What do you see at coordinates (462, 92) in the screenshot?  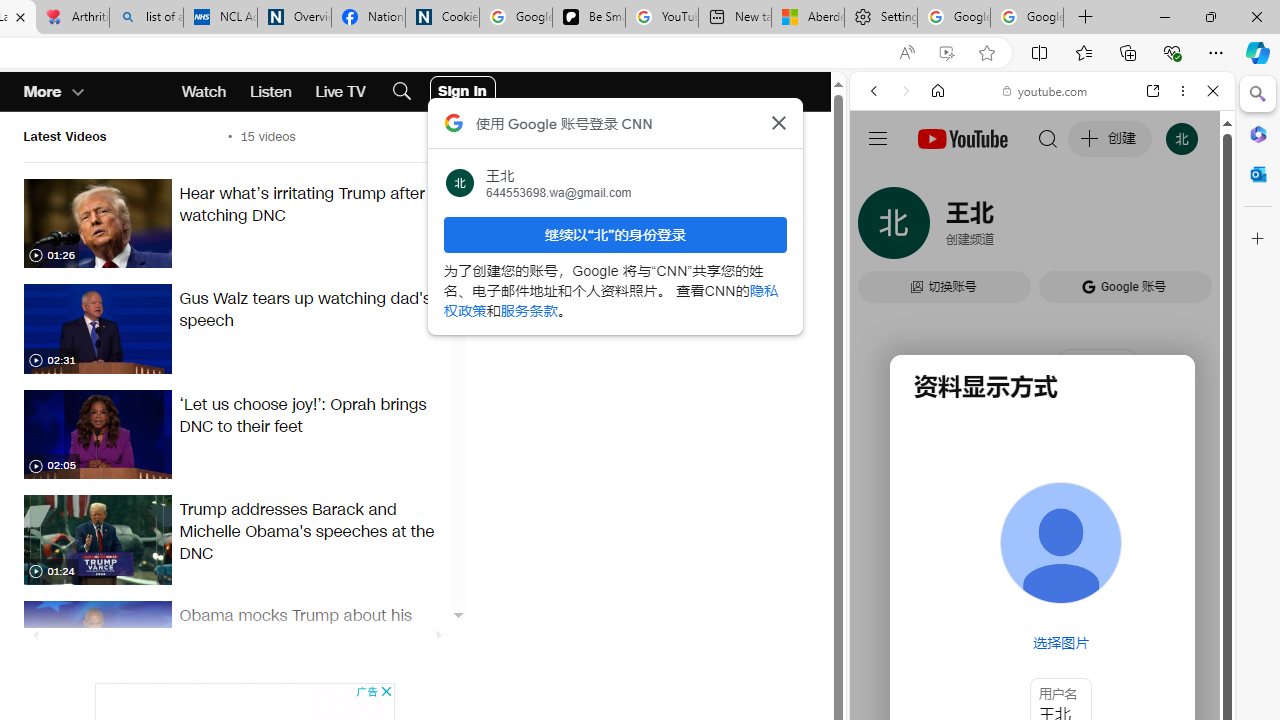 I see `User Account Log In Button` at bounding box center [462, 92].